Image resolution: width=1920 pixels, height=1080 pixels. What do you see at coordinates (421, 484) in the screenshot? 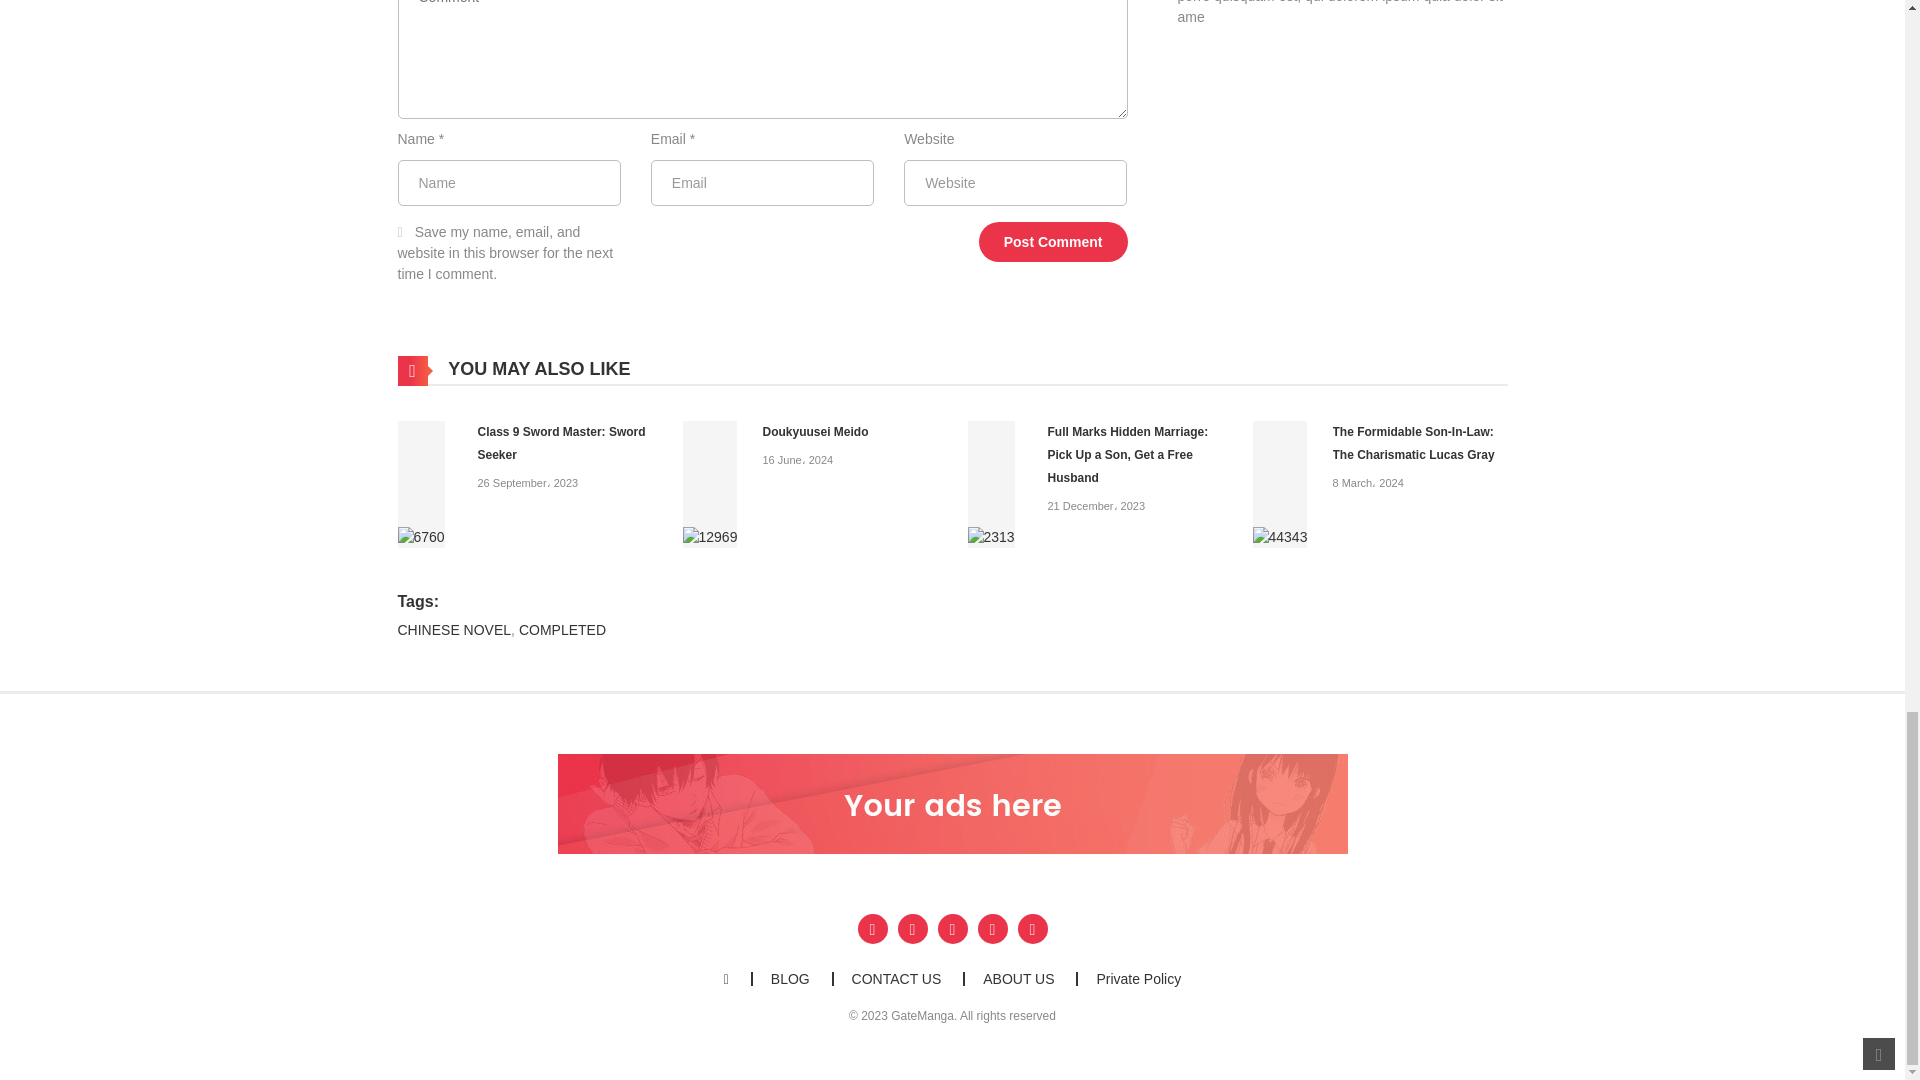
I see `Class 9 Sword Master: Sword Seeker` at bounding box center [421, 484].